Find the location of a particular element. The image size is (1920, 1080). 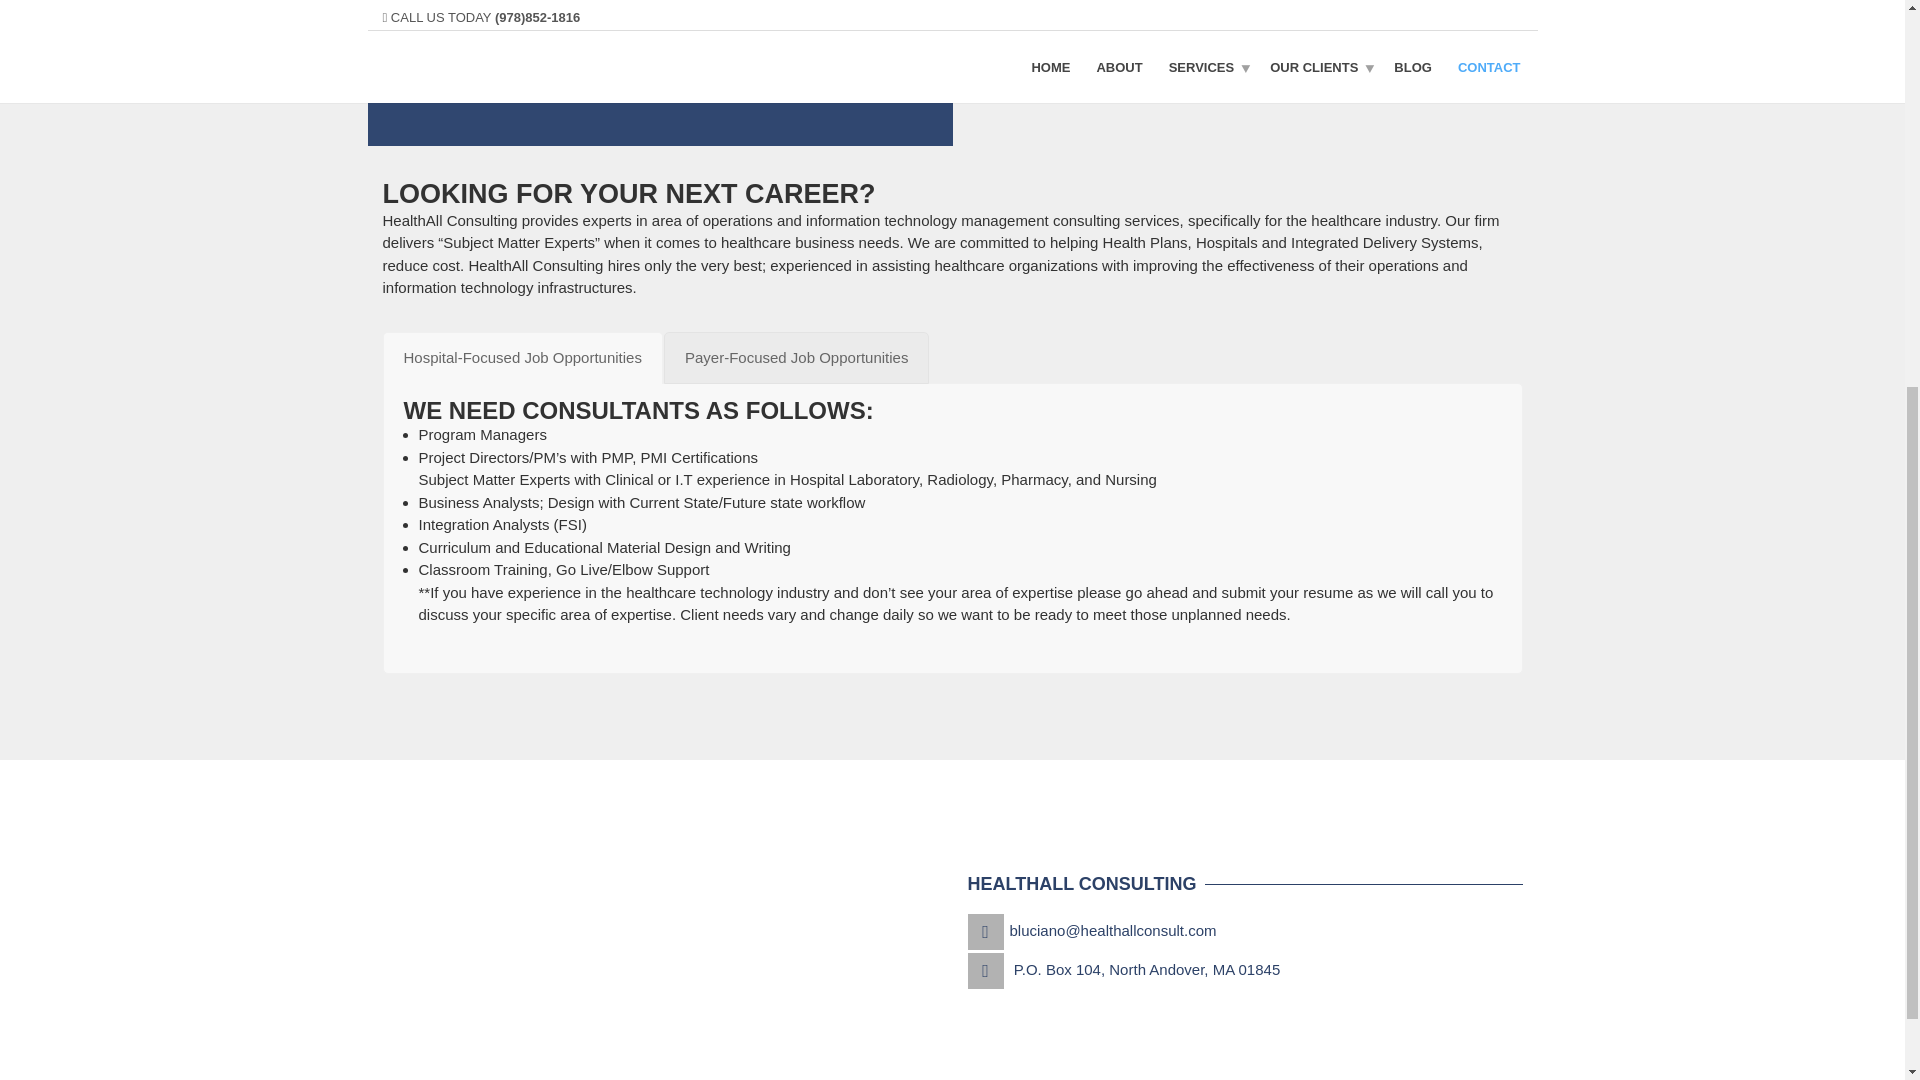

P.O. Box 104, North Andover, MA 01845 is located at coordinates (1146, 970).